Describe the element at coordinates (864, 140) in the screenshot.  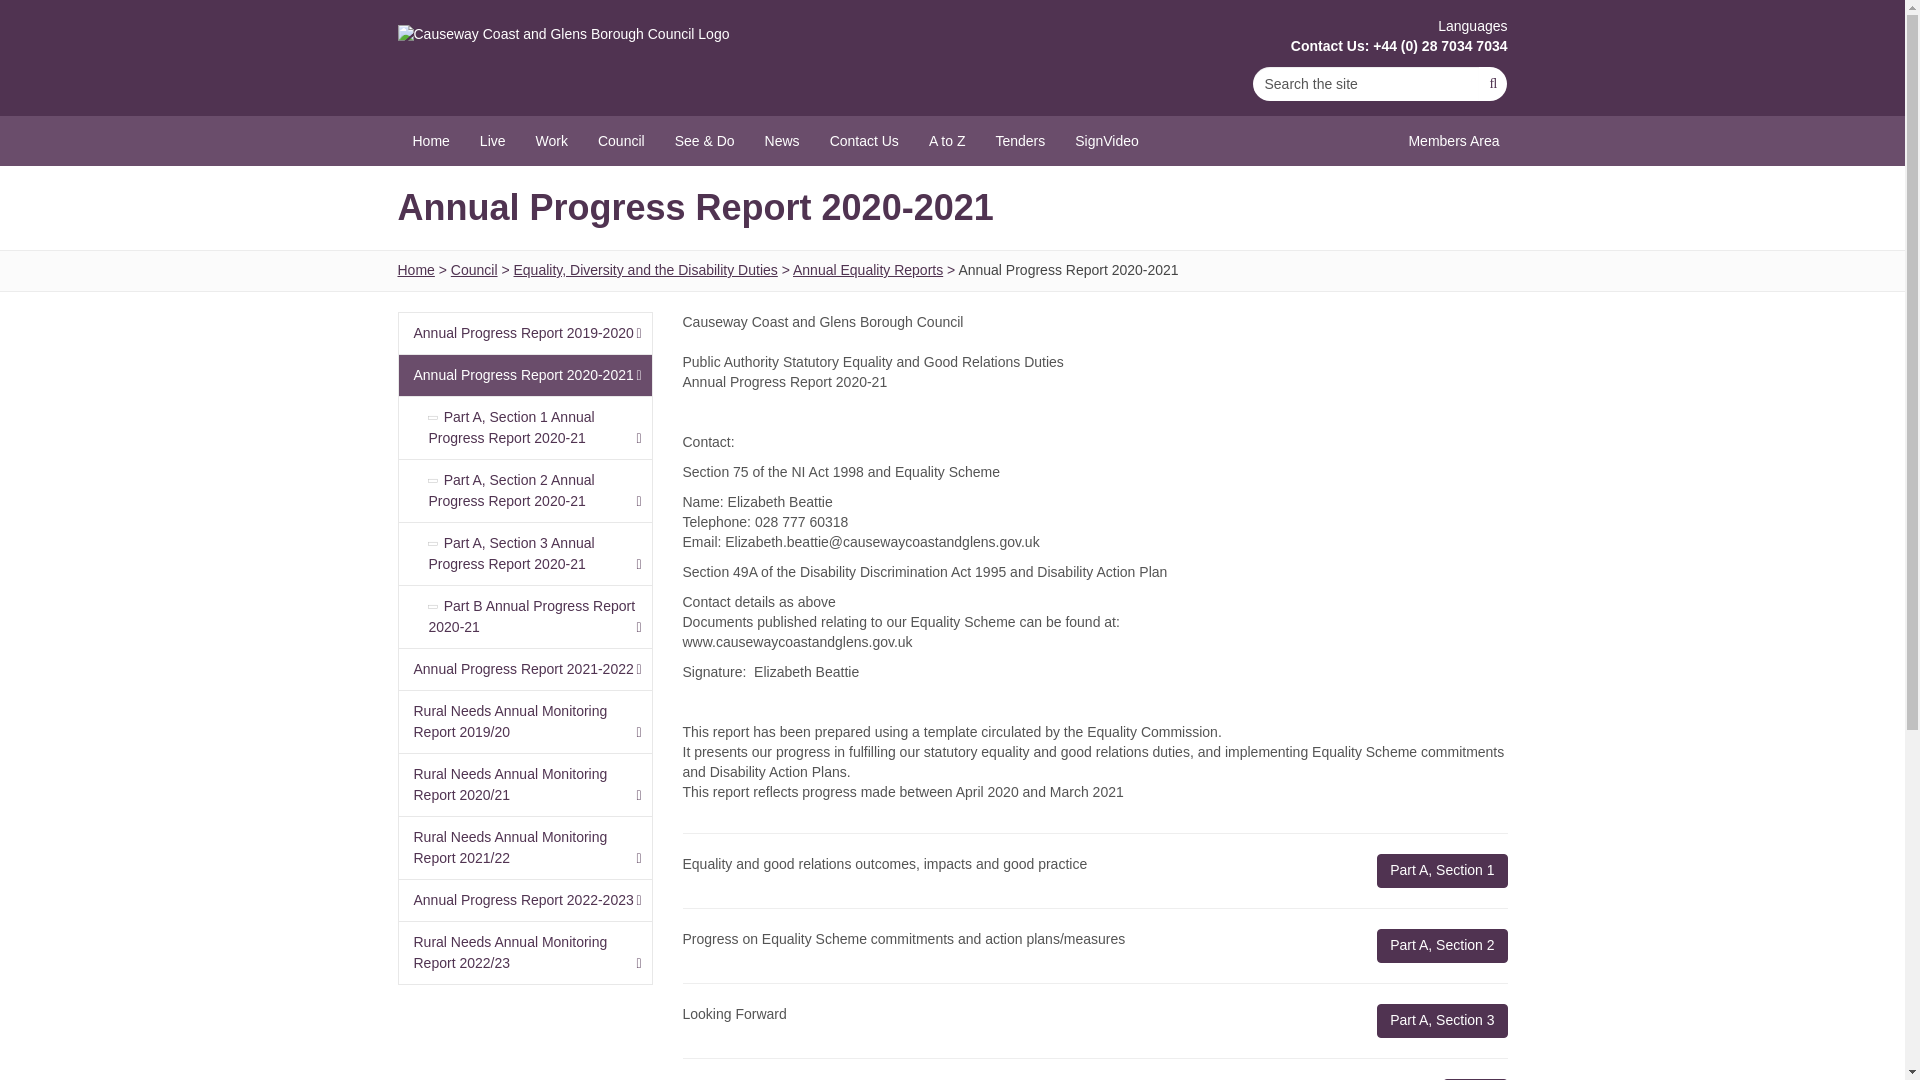
I see `Contact Us` at that location.